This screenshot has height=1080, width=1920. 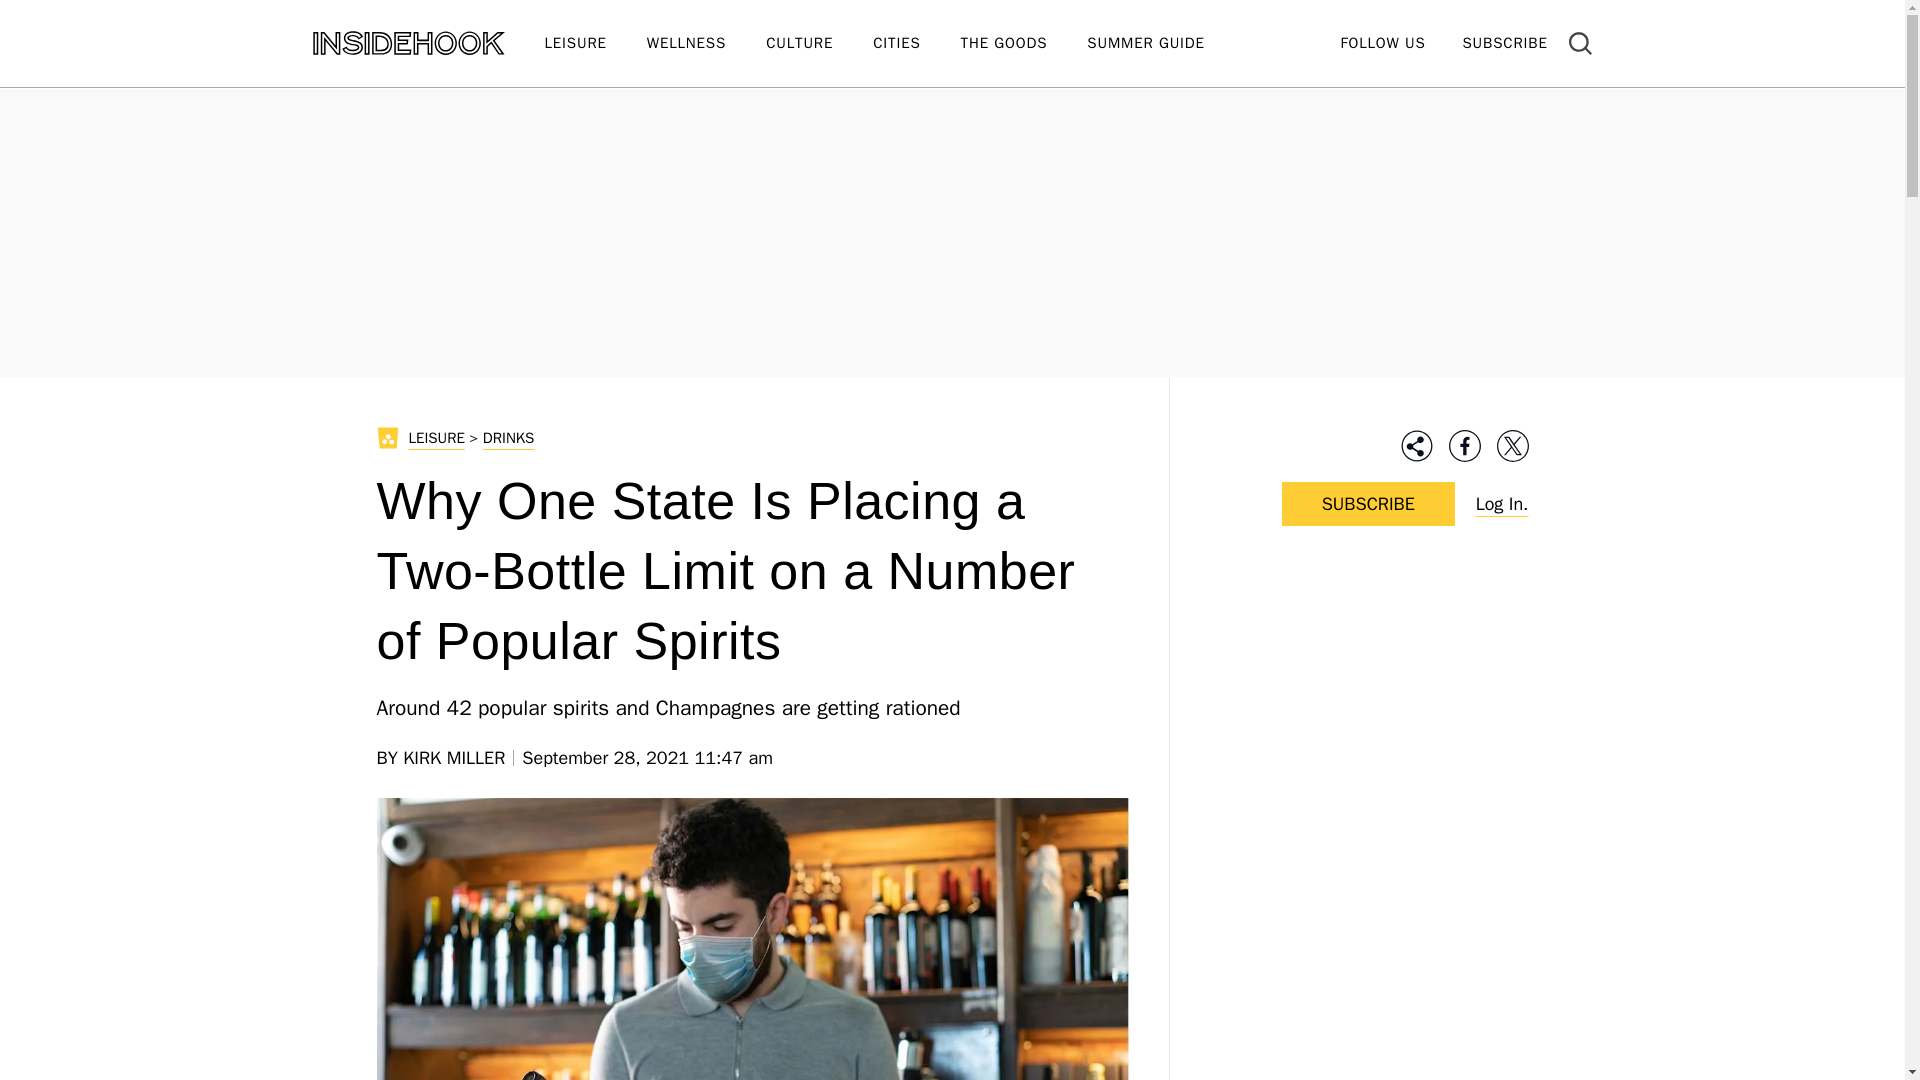 What do you see at coordinates (1504, 42) in the screenshot?
I see `SUBSCRIBE` at bounding box center [1504, 42].